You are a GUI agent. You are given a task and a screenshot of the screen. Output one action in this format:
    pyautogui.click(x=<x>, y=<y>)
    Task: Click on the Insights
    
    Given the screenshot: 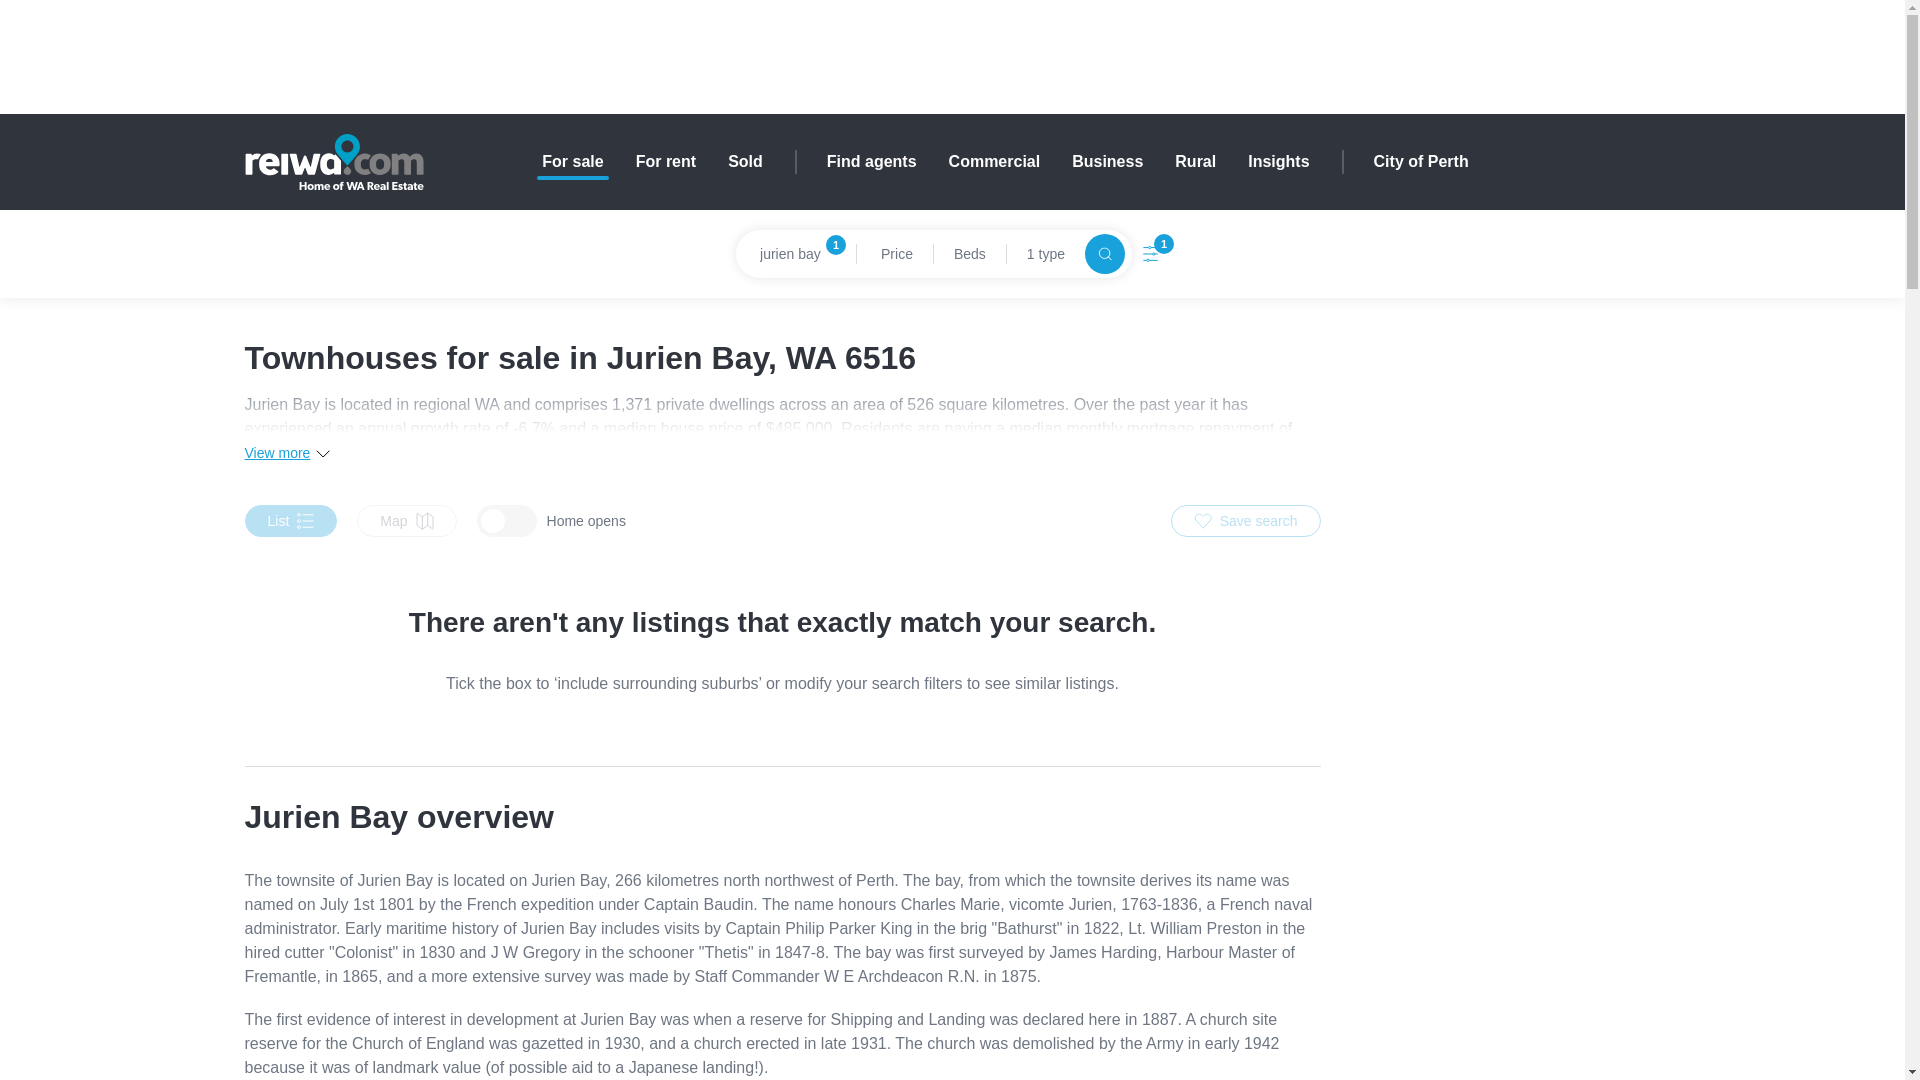 What is the action you would take?
    pyautogui.click(x=1278, y=162)
    